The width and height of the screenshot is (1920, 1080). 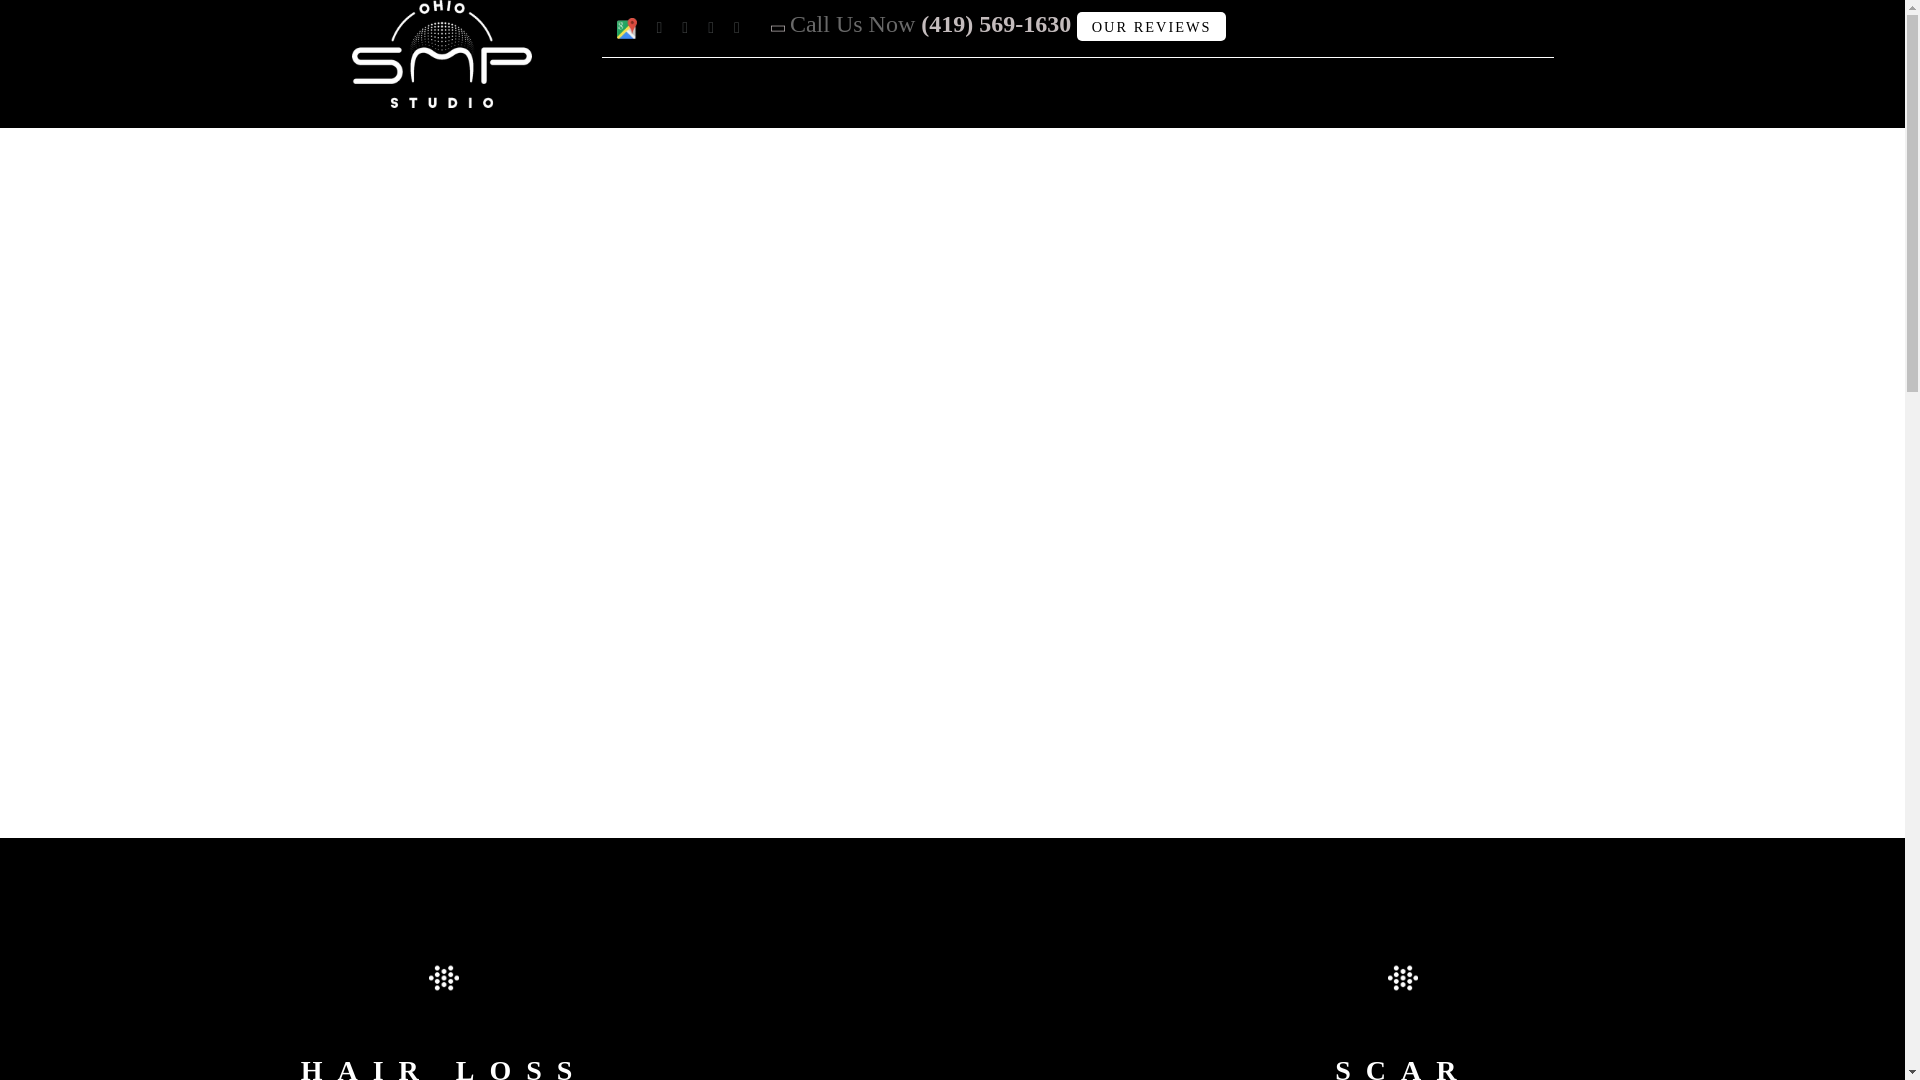 What do you see at coordinates (1403, 978) in the screenshot?
I see `star` at bounding box center [1403, 978].